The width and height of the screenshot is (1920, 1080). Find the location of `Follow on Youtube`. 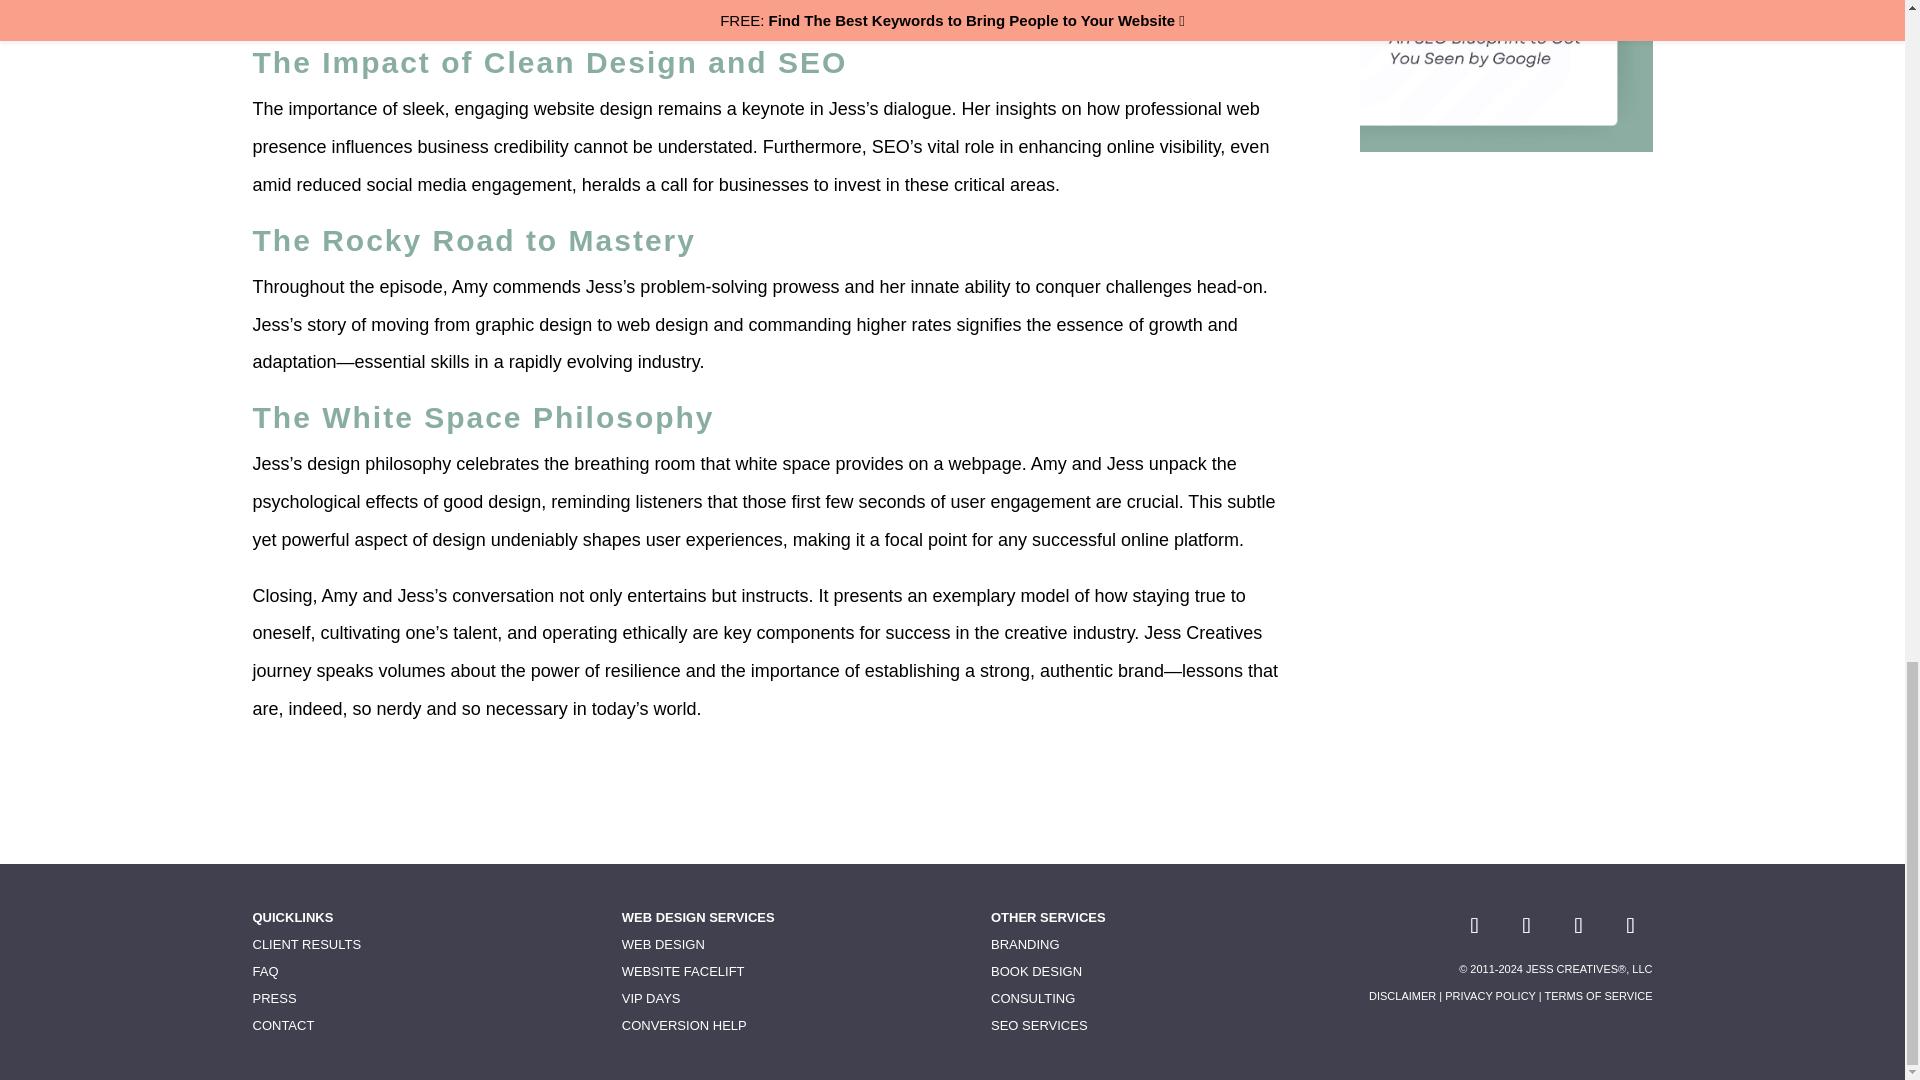

Follow on Youtube is located at coordinates (1577, 926).